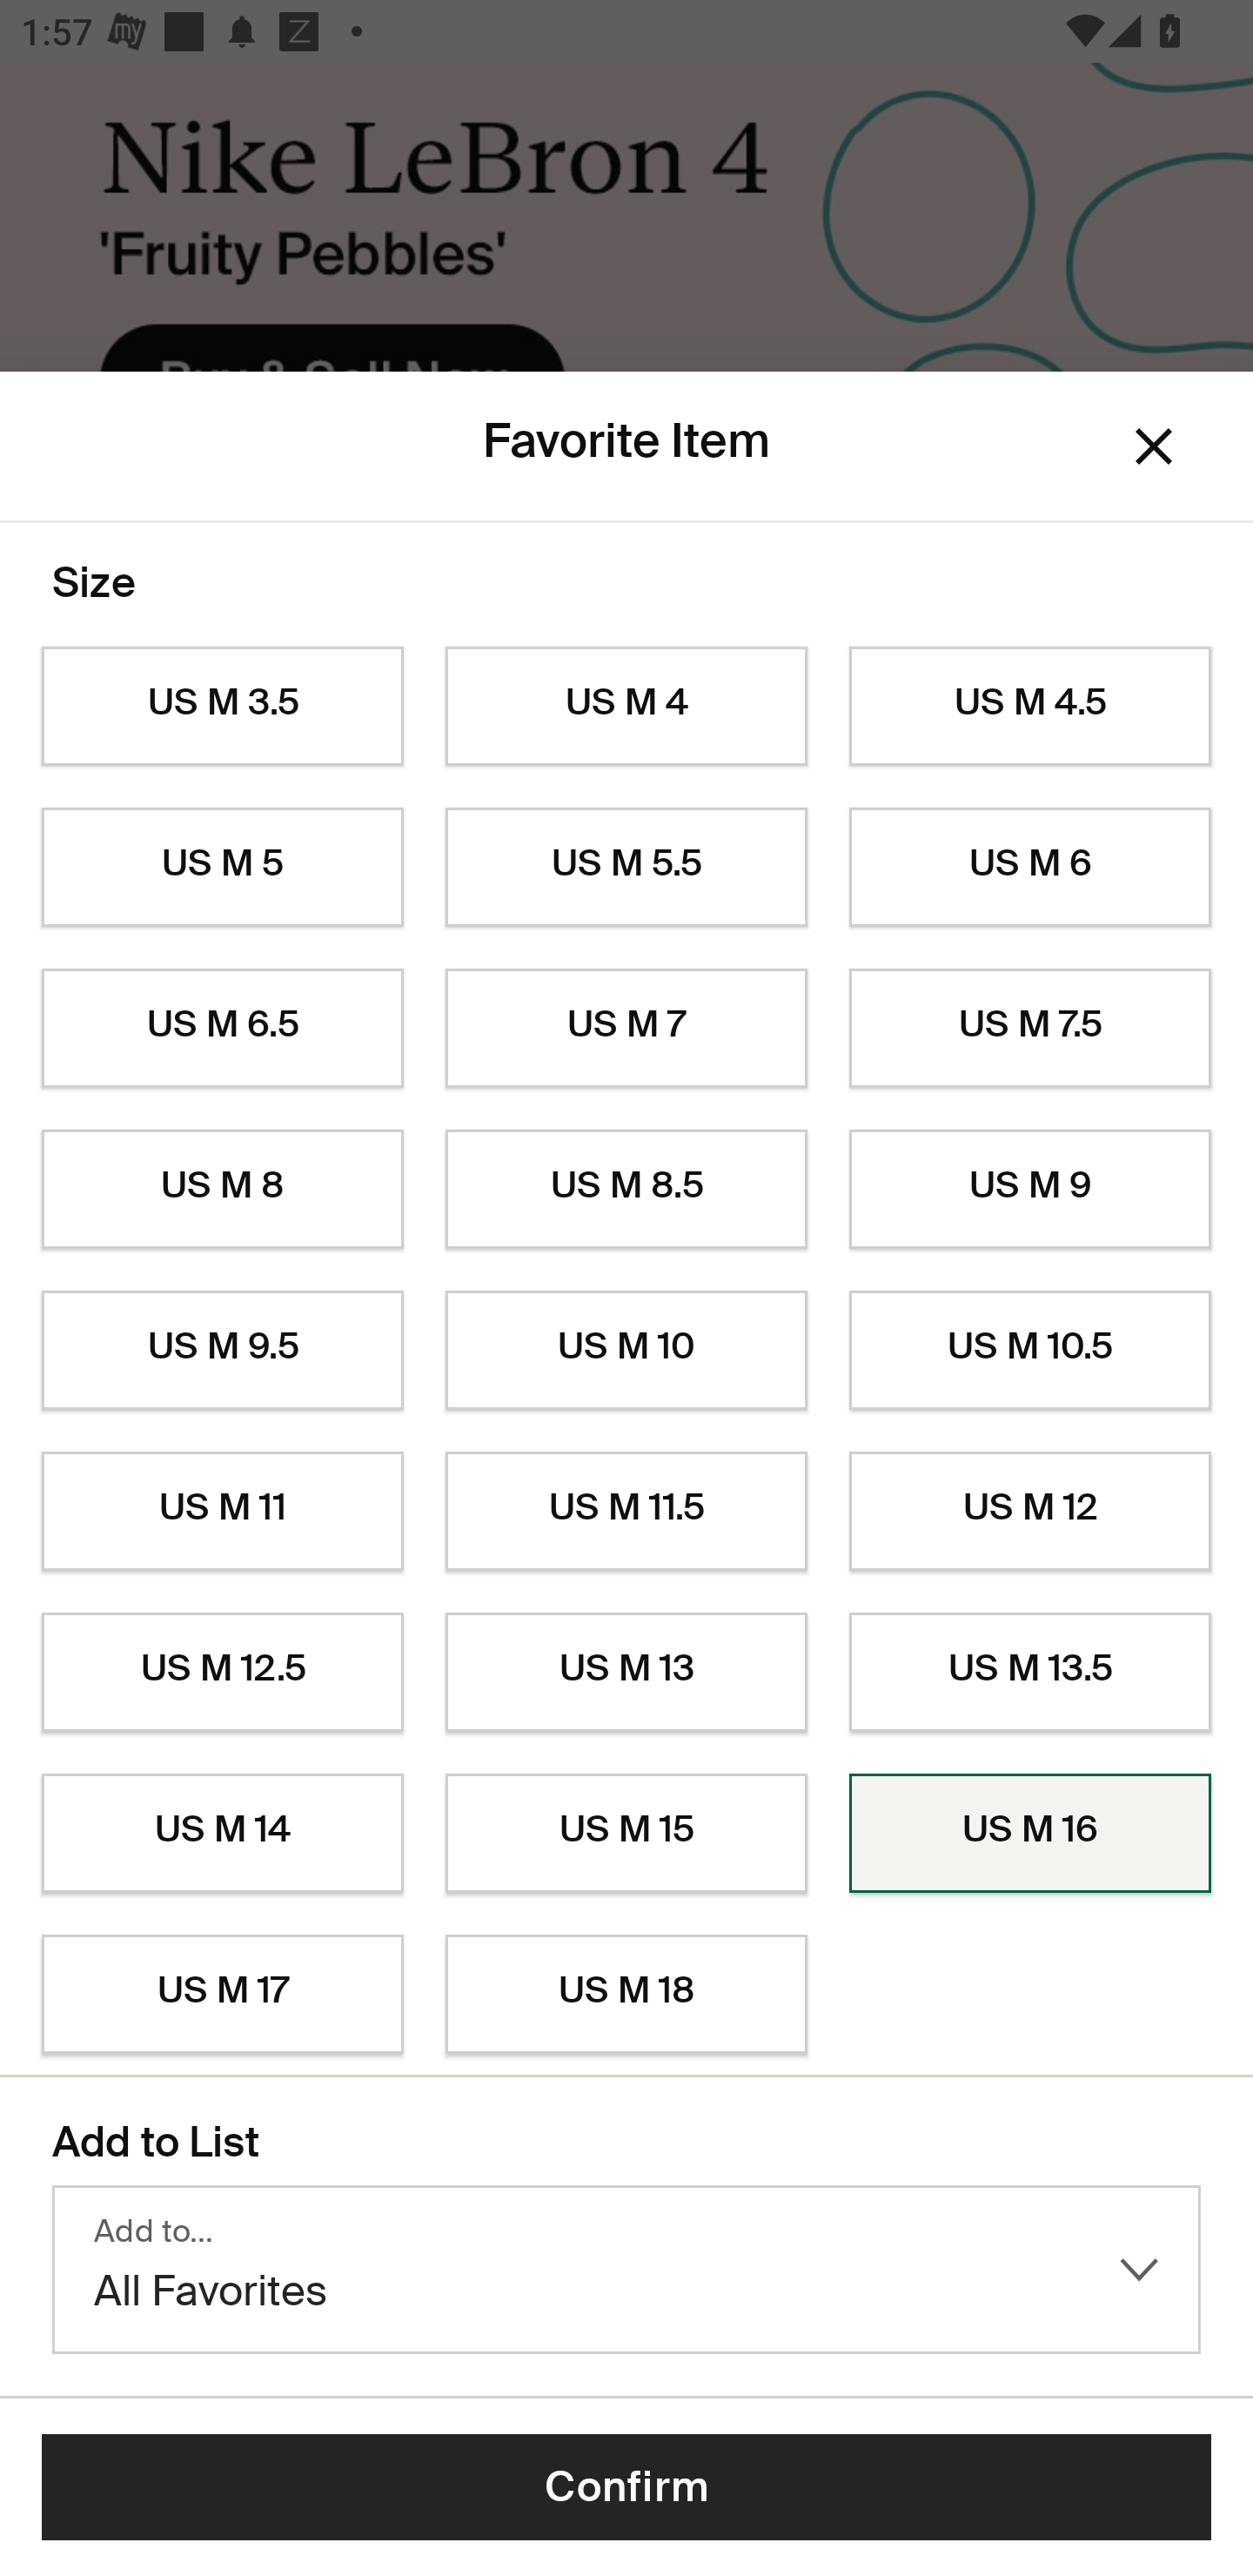  What do you see at coordinates (222, 1995) in the screenshot?
I see `US M 17` at bounding box center [222, 1995].